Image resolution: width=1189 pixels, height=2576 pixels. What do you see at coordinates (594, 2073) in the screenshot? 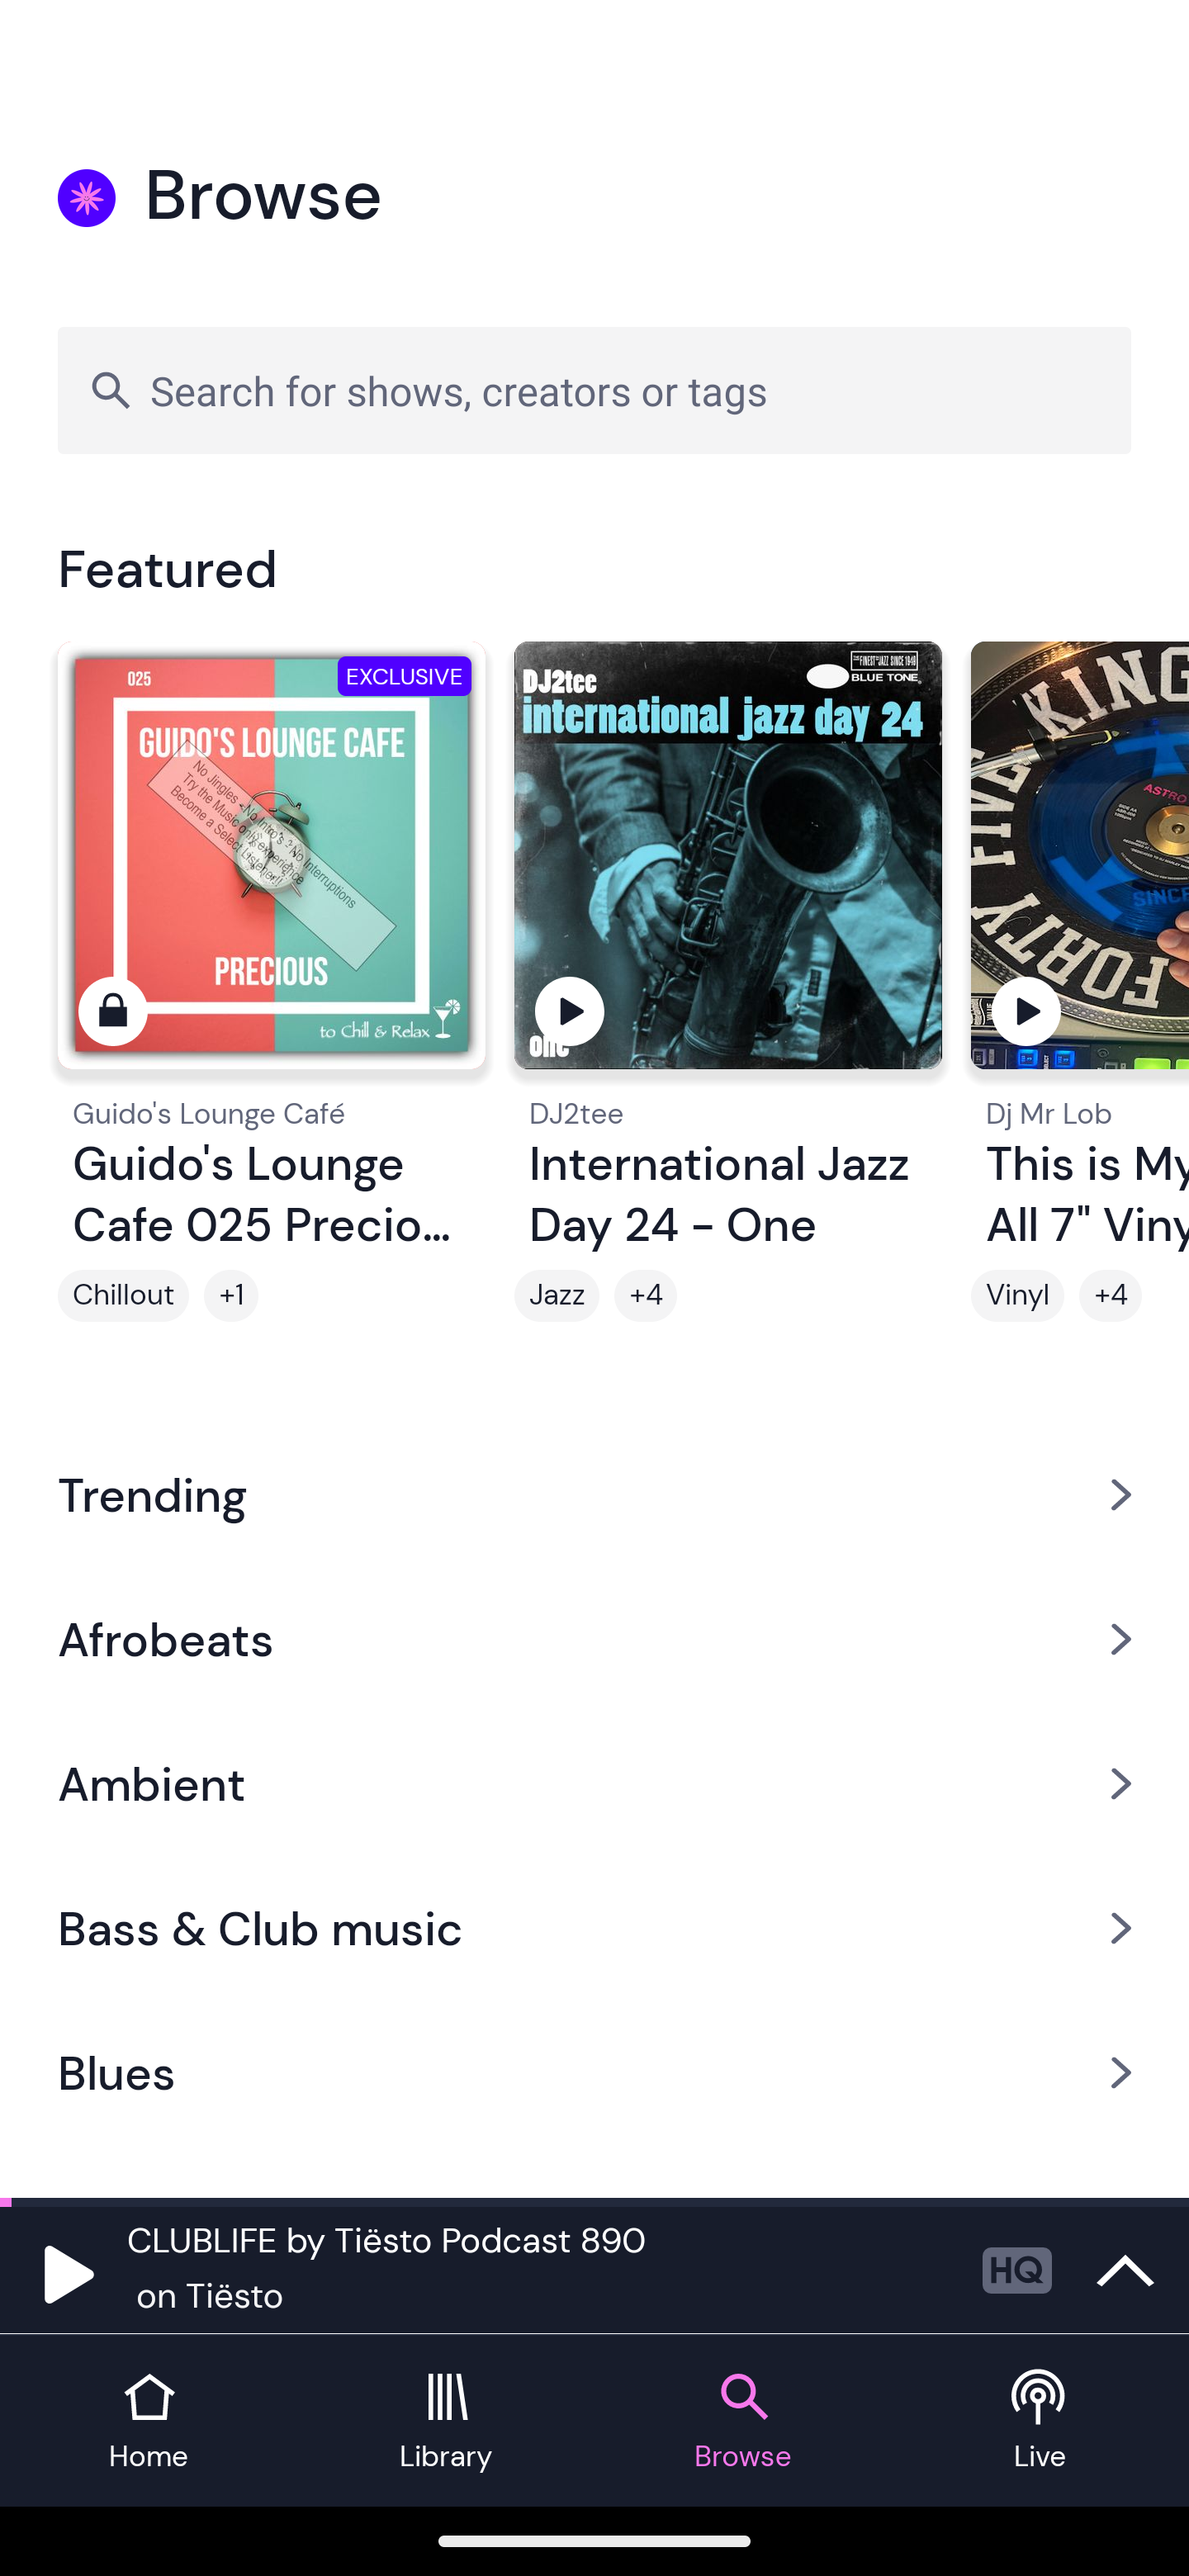
I see `Blues` at bounding box center [594, 2073].